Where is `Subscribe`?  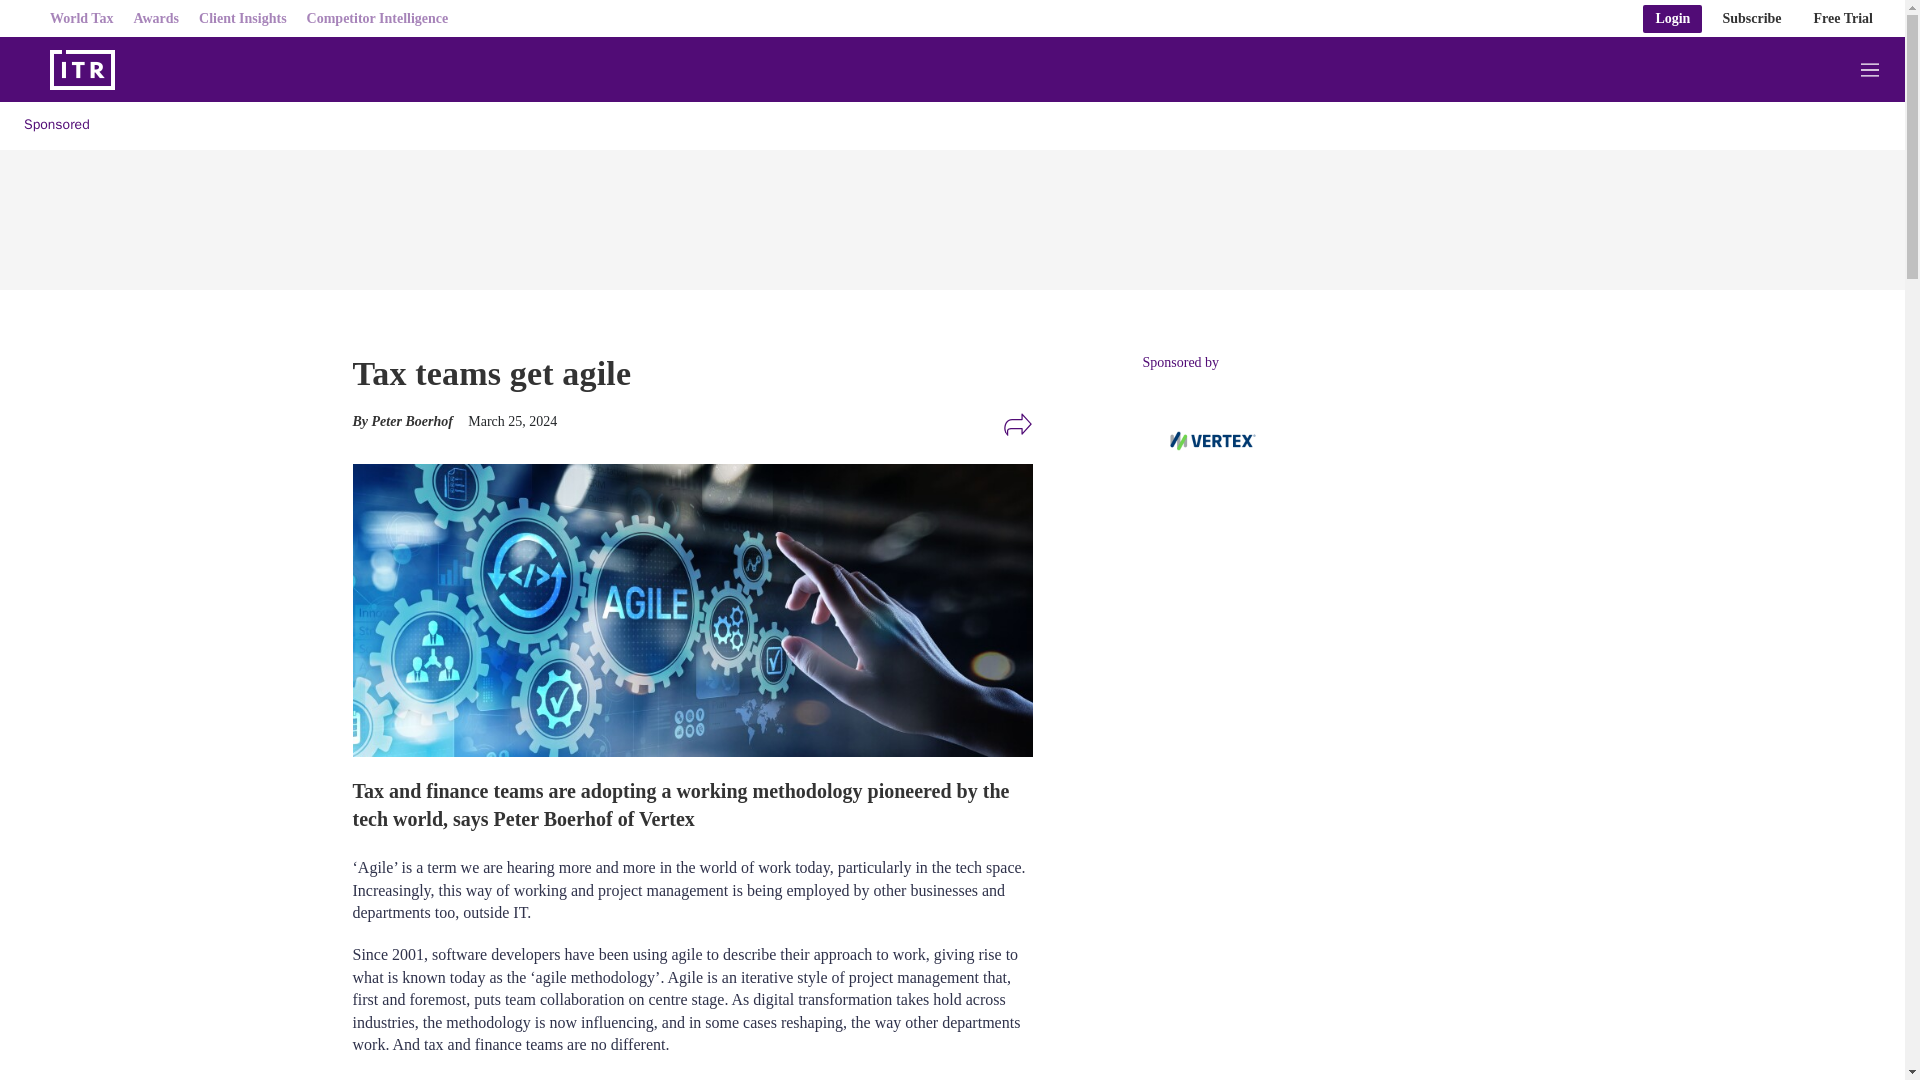 Subscribe is located at coordinates (1752, 18).